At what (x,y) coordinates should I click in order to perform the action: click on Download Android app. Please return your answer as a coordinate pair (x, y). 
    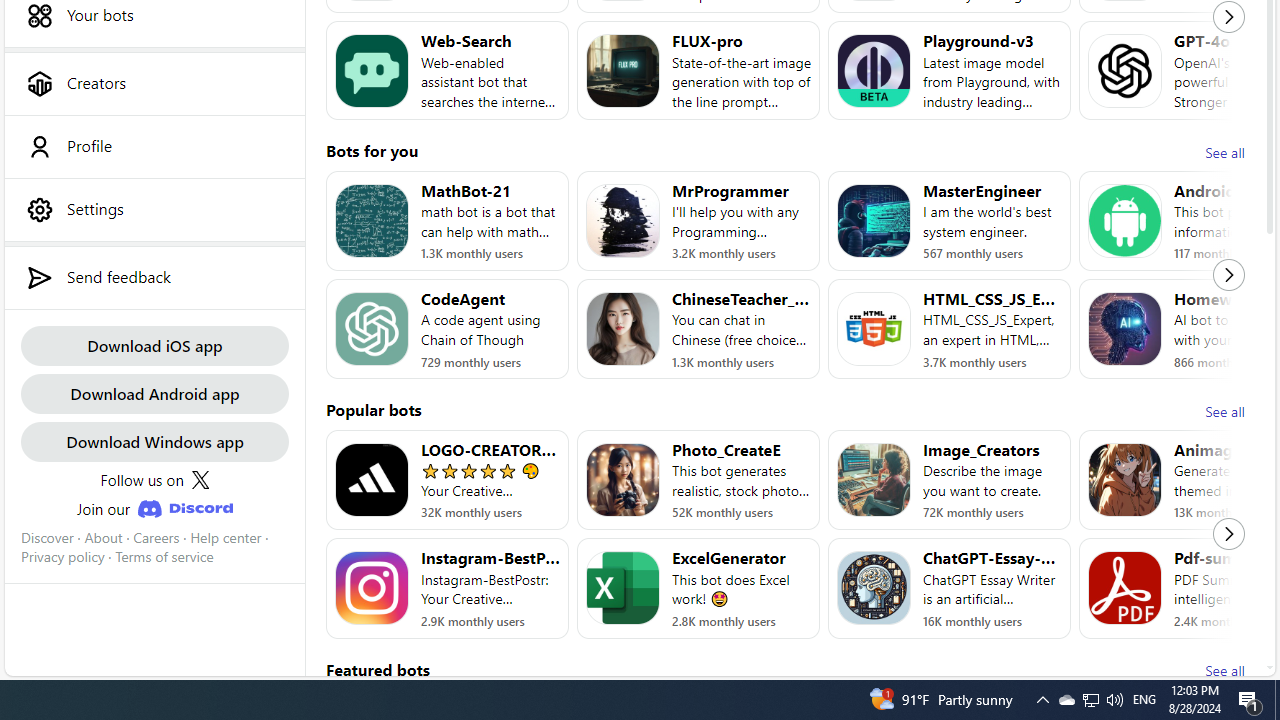
    Looking at the image, I should click on (154, 392).